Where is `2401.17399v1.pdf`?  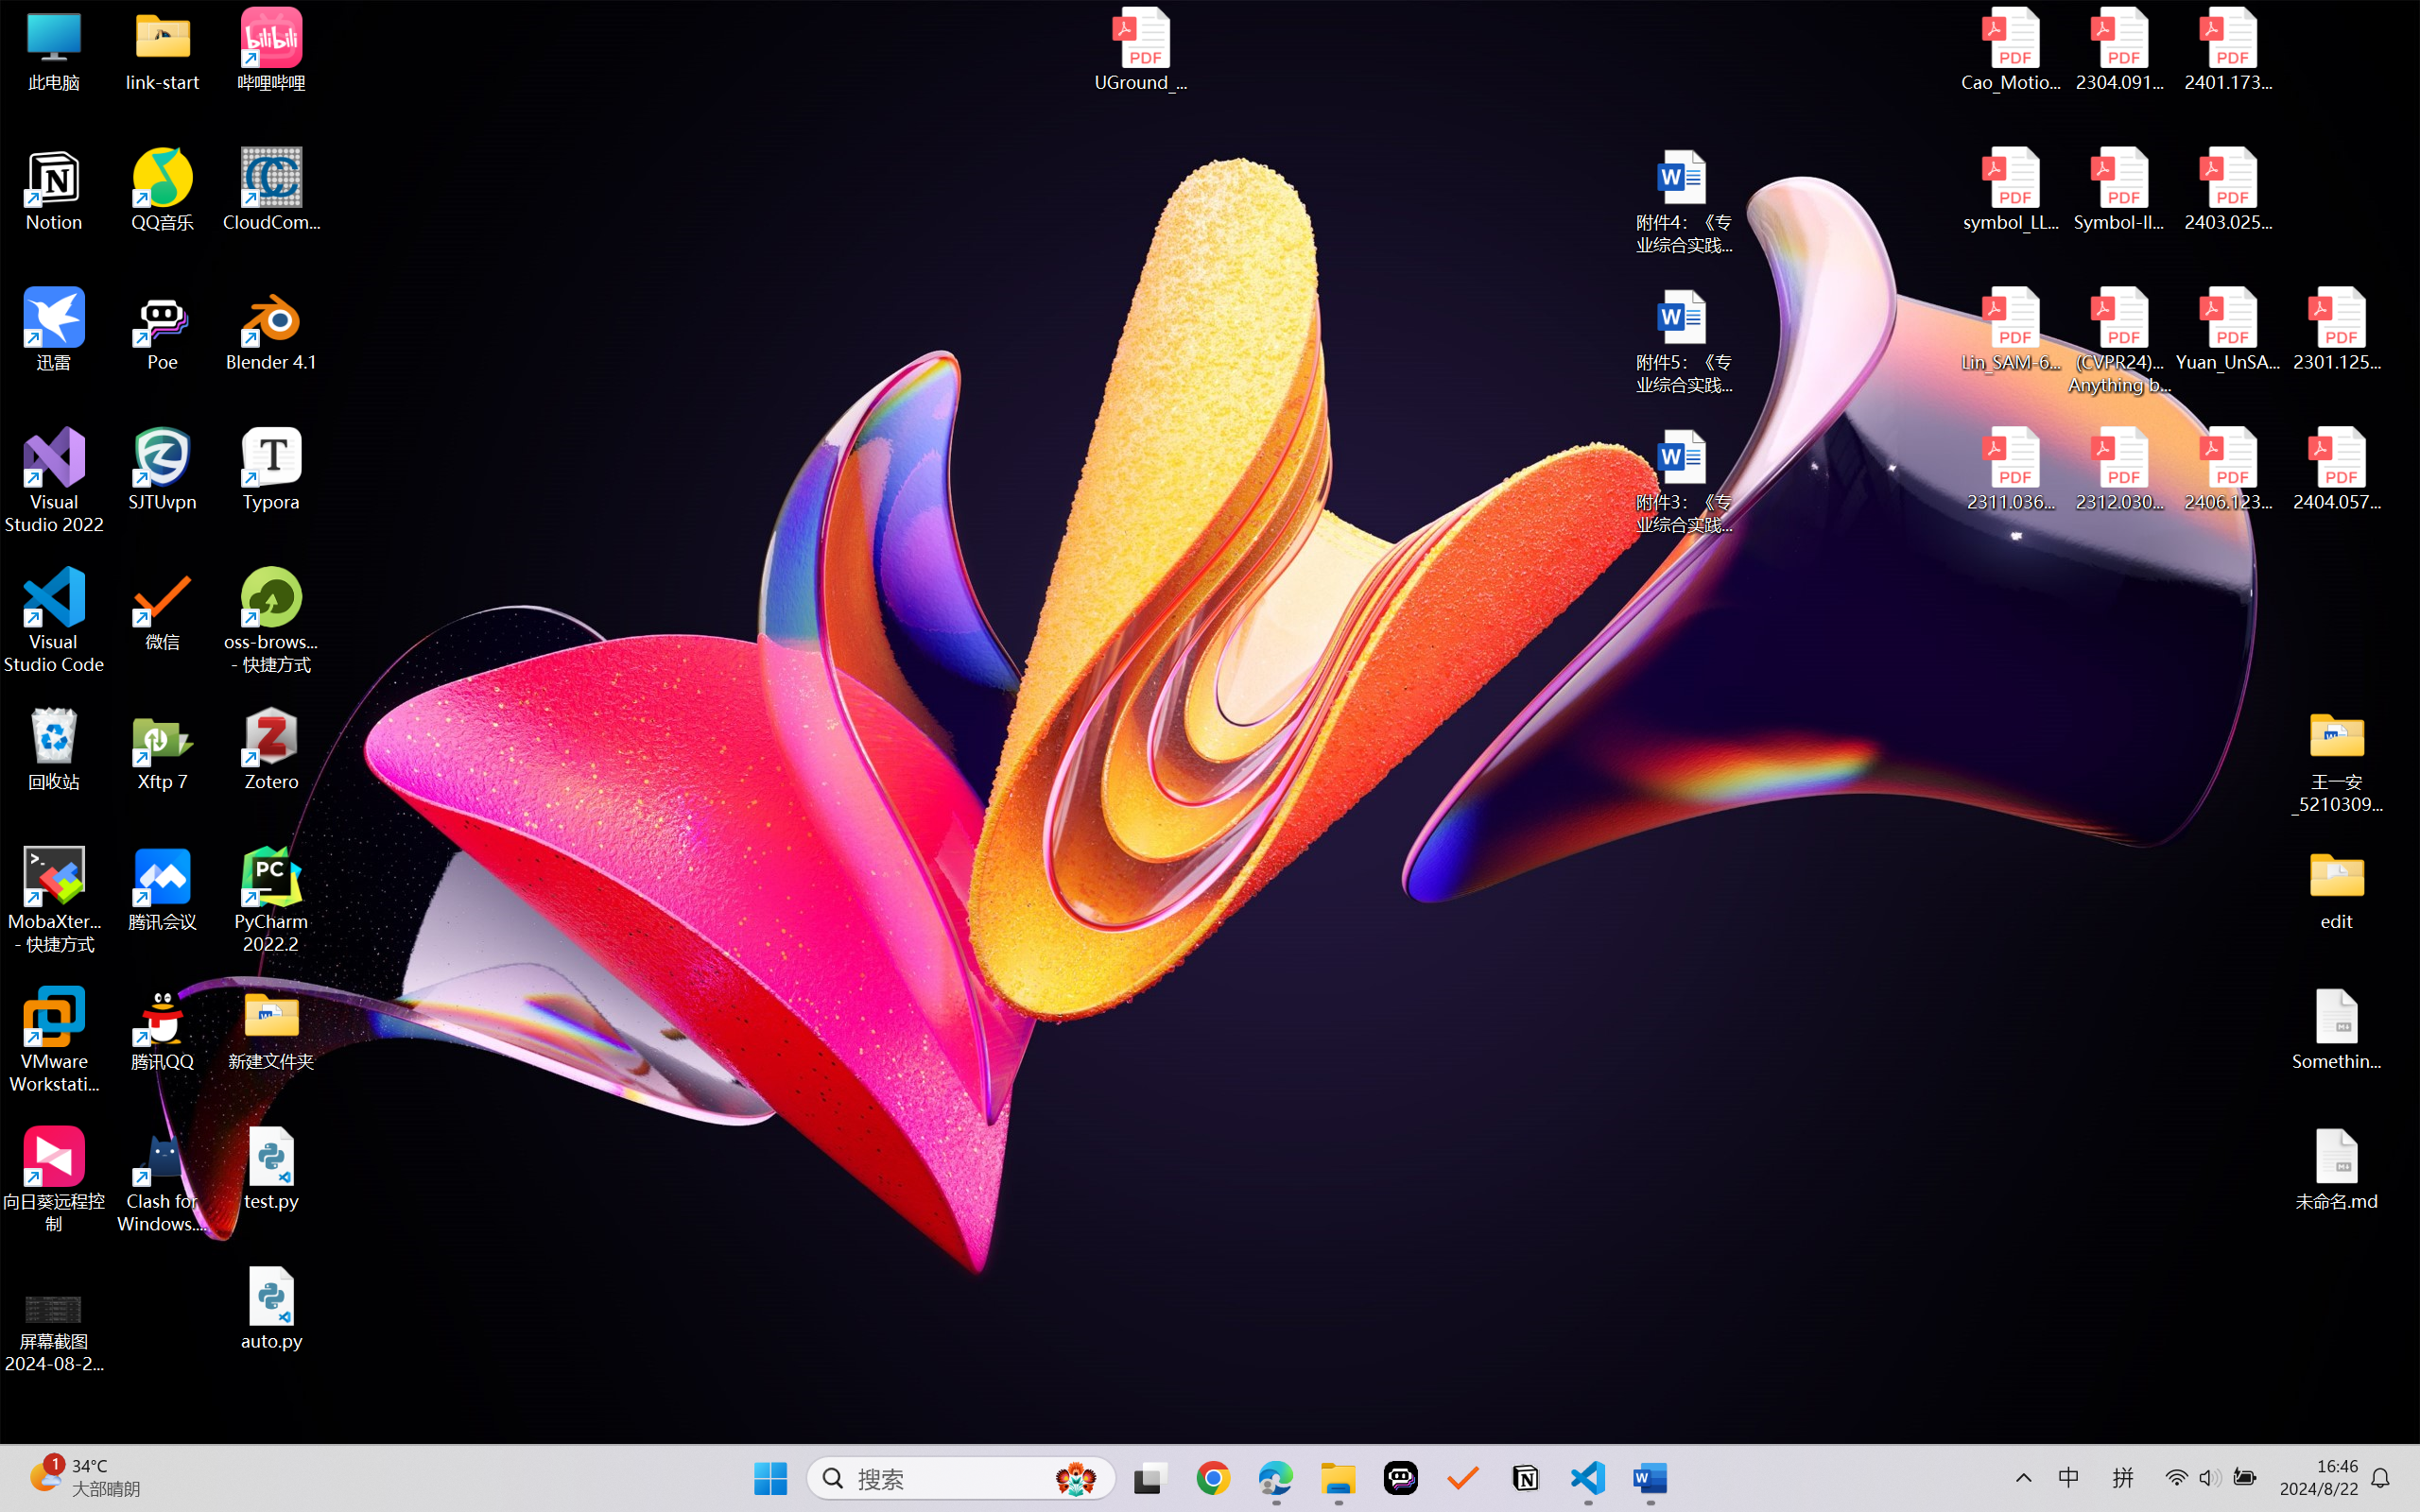
2401.17399v1.pdf is located at coordinates (2227, 49).